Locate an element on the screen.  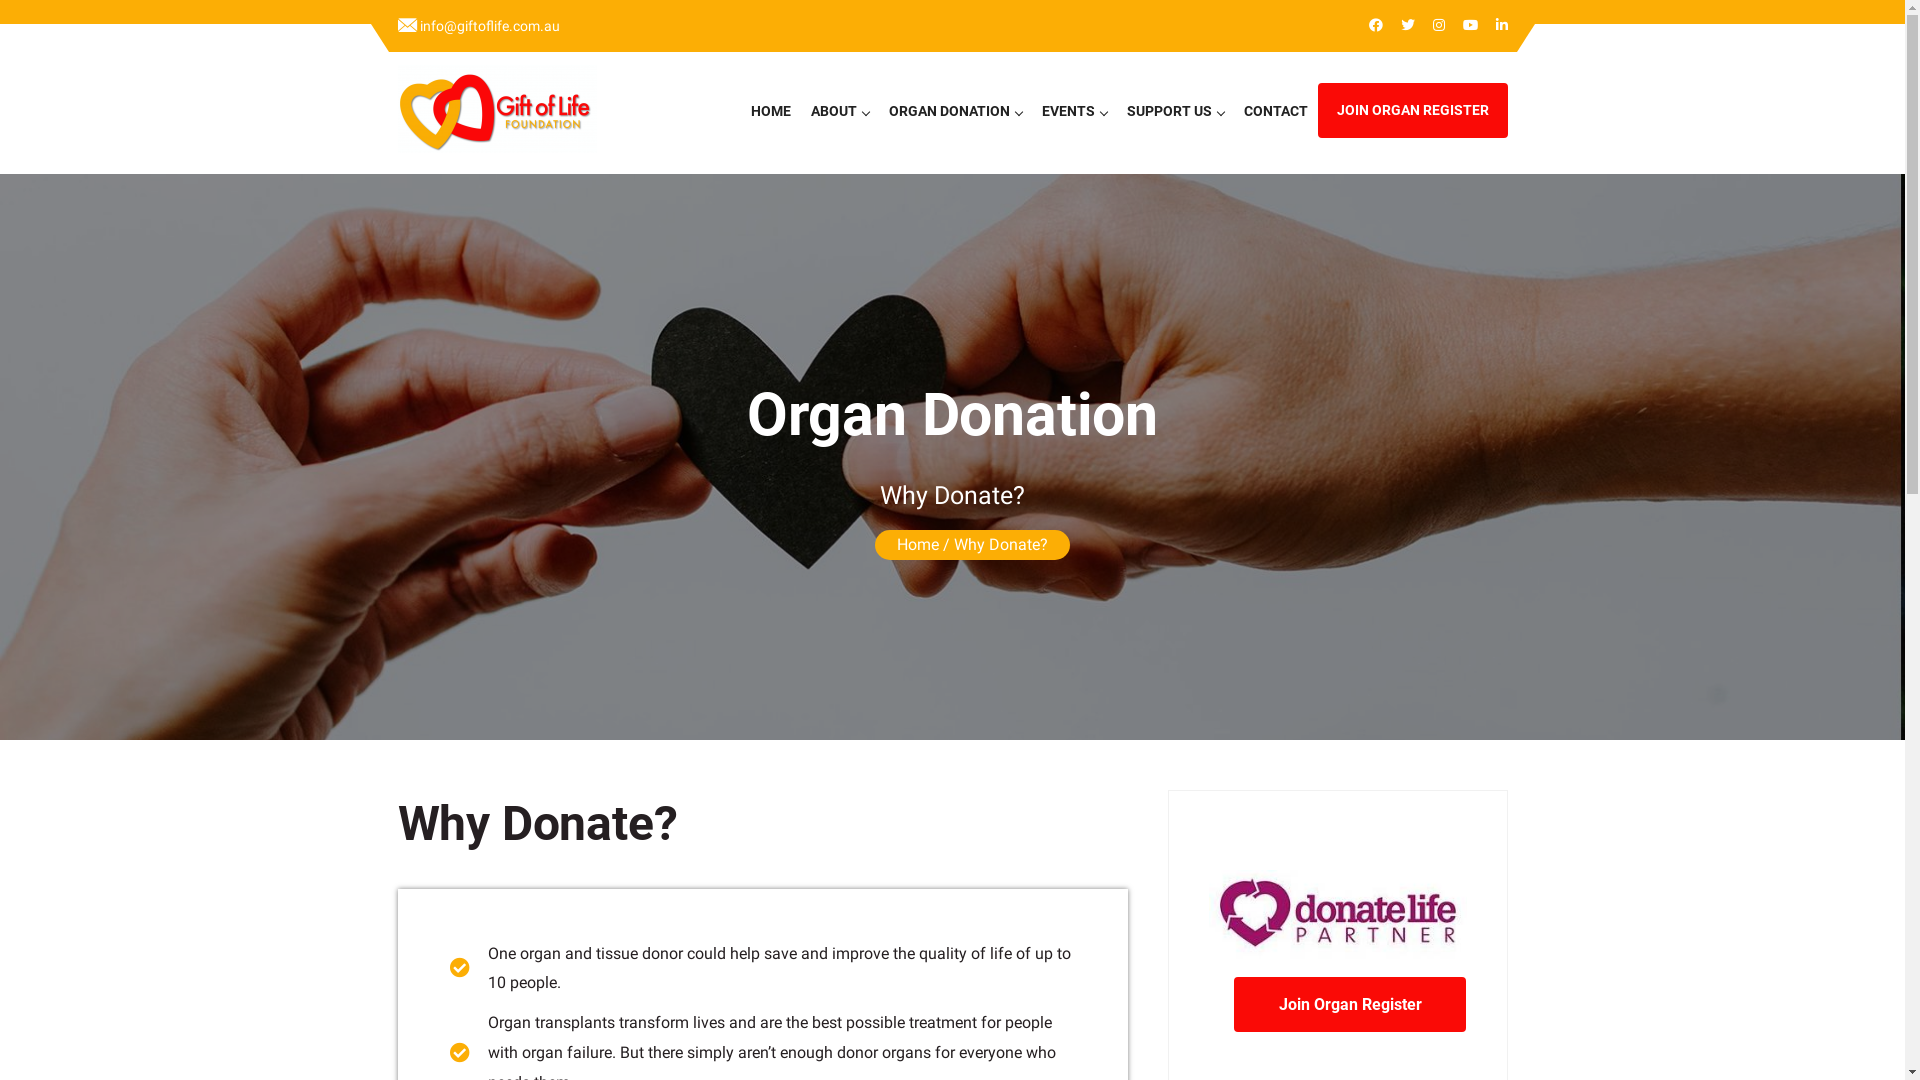
HOME is located at coordinates (770, 111).